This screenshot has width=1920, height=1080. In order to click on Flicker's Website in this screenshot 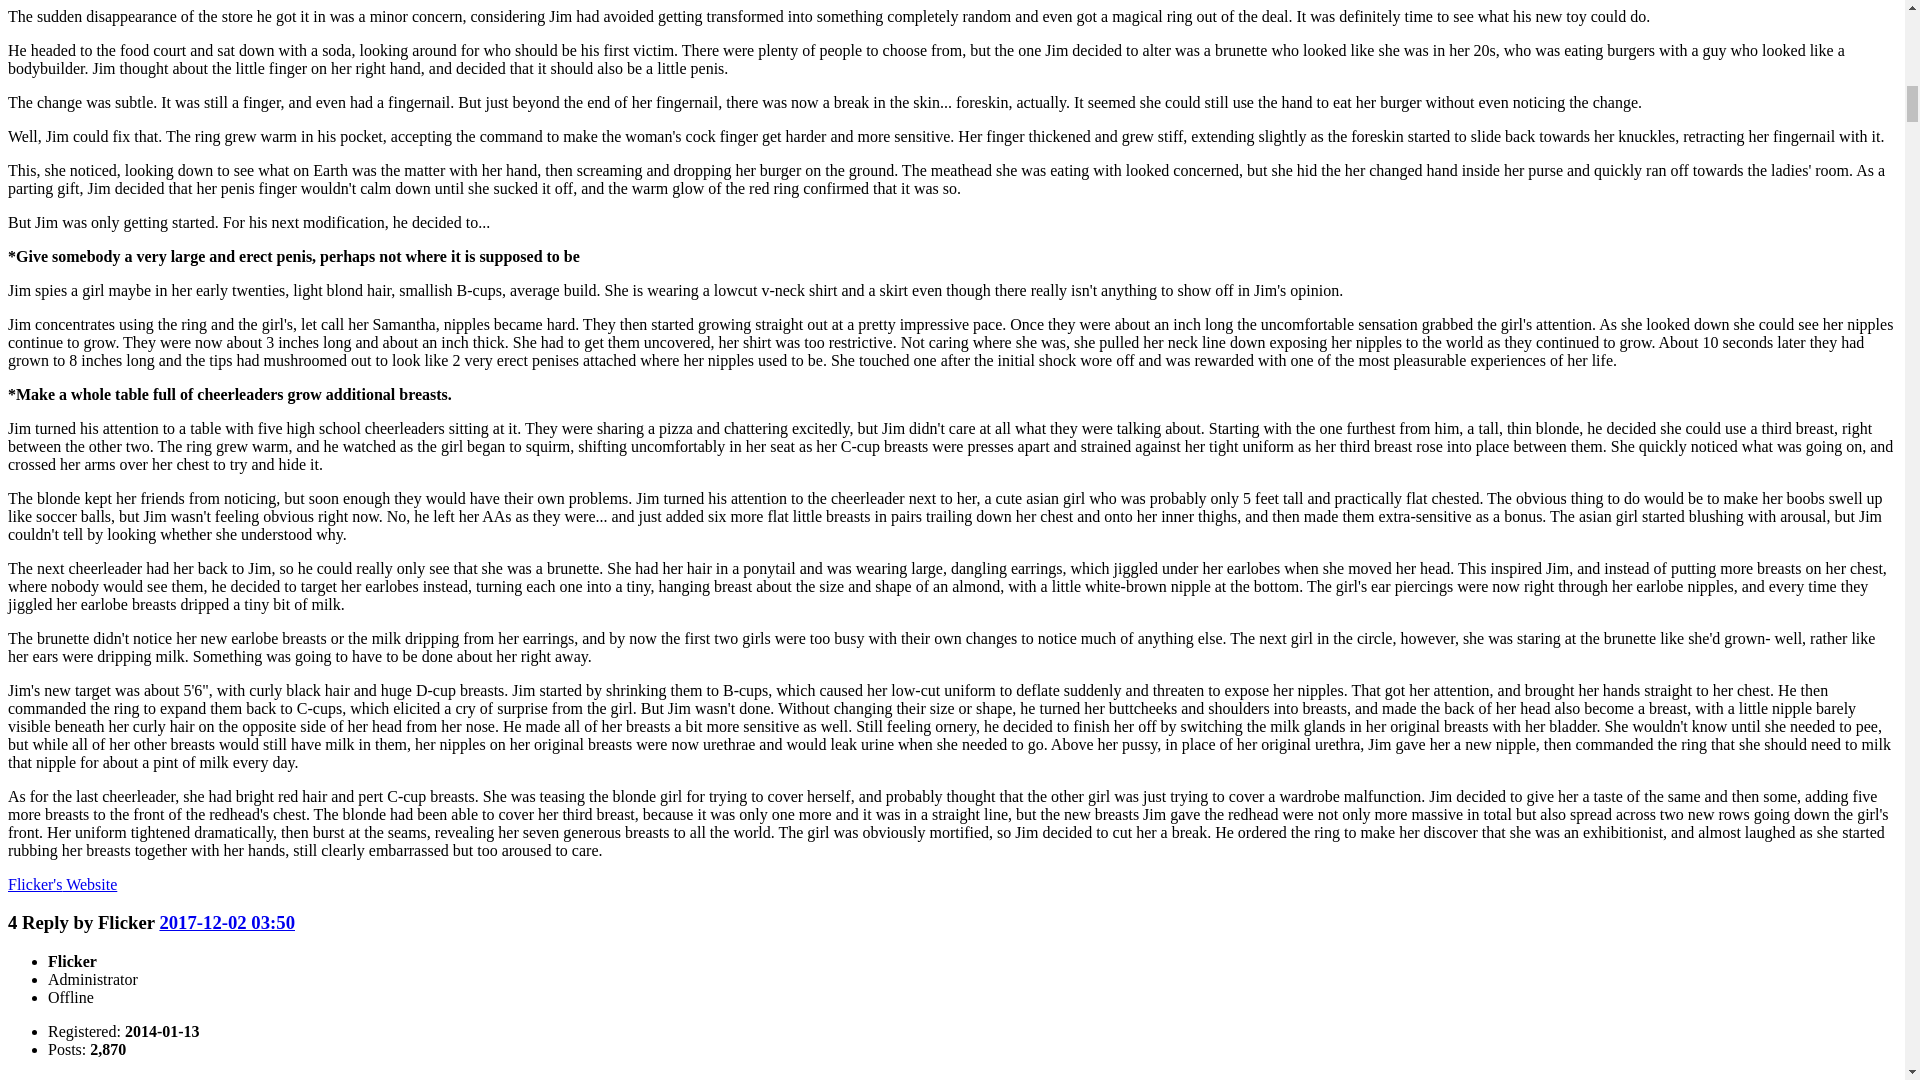, I will do `click(62, 884)`.